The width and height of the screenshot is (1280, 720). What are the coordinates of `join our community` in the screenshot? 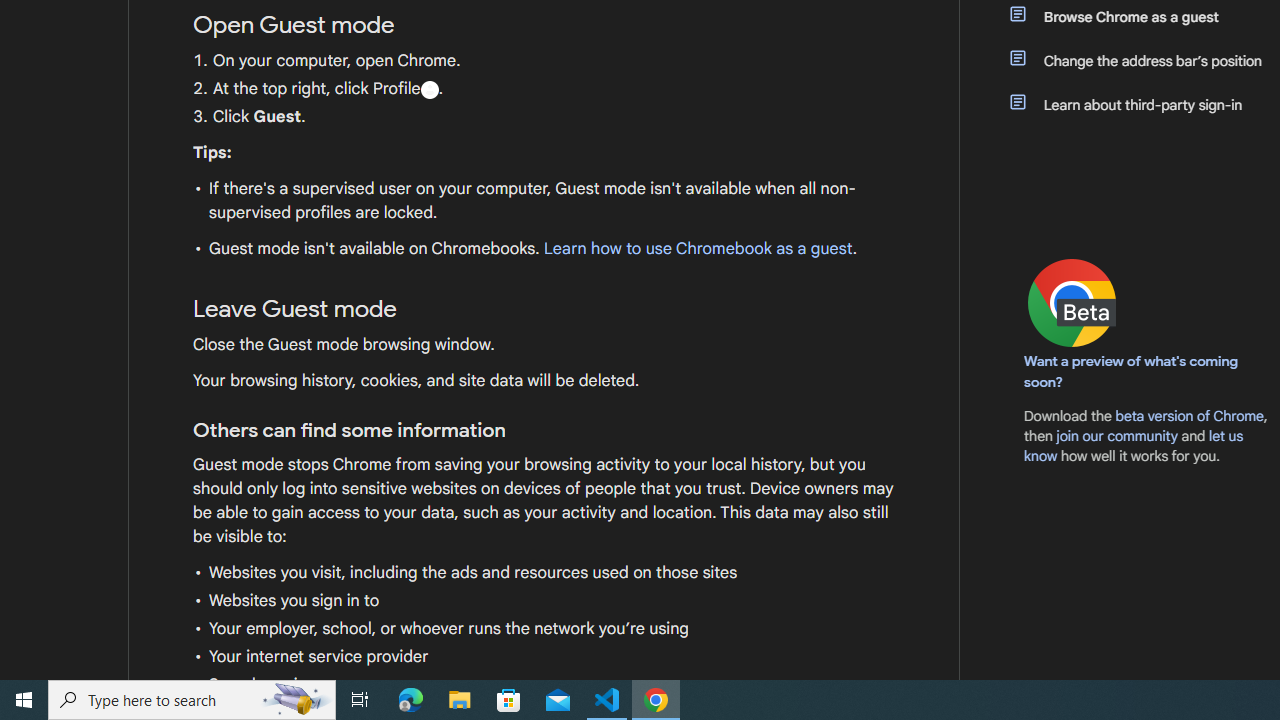 It's located at (1116, 435).